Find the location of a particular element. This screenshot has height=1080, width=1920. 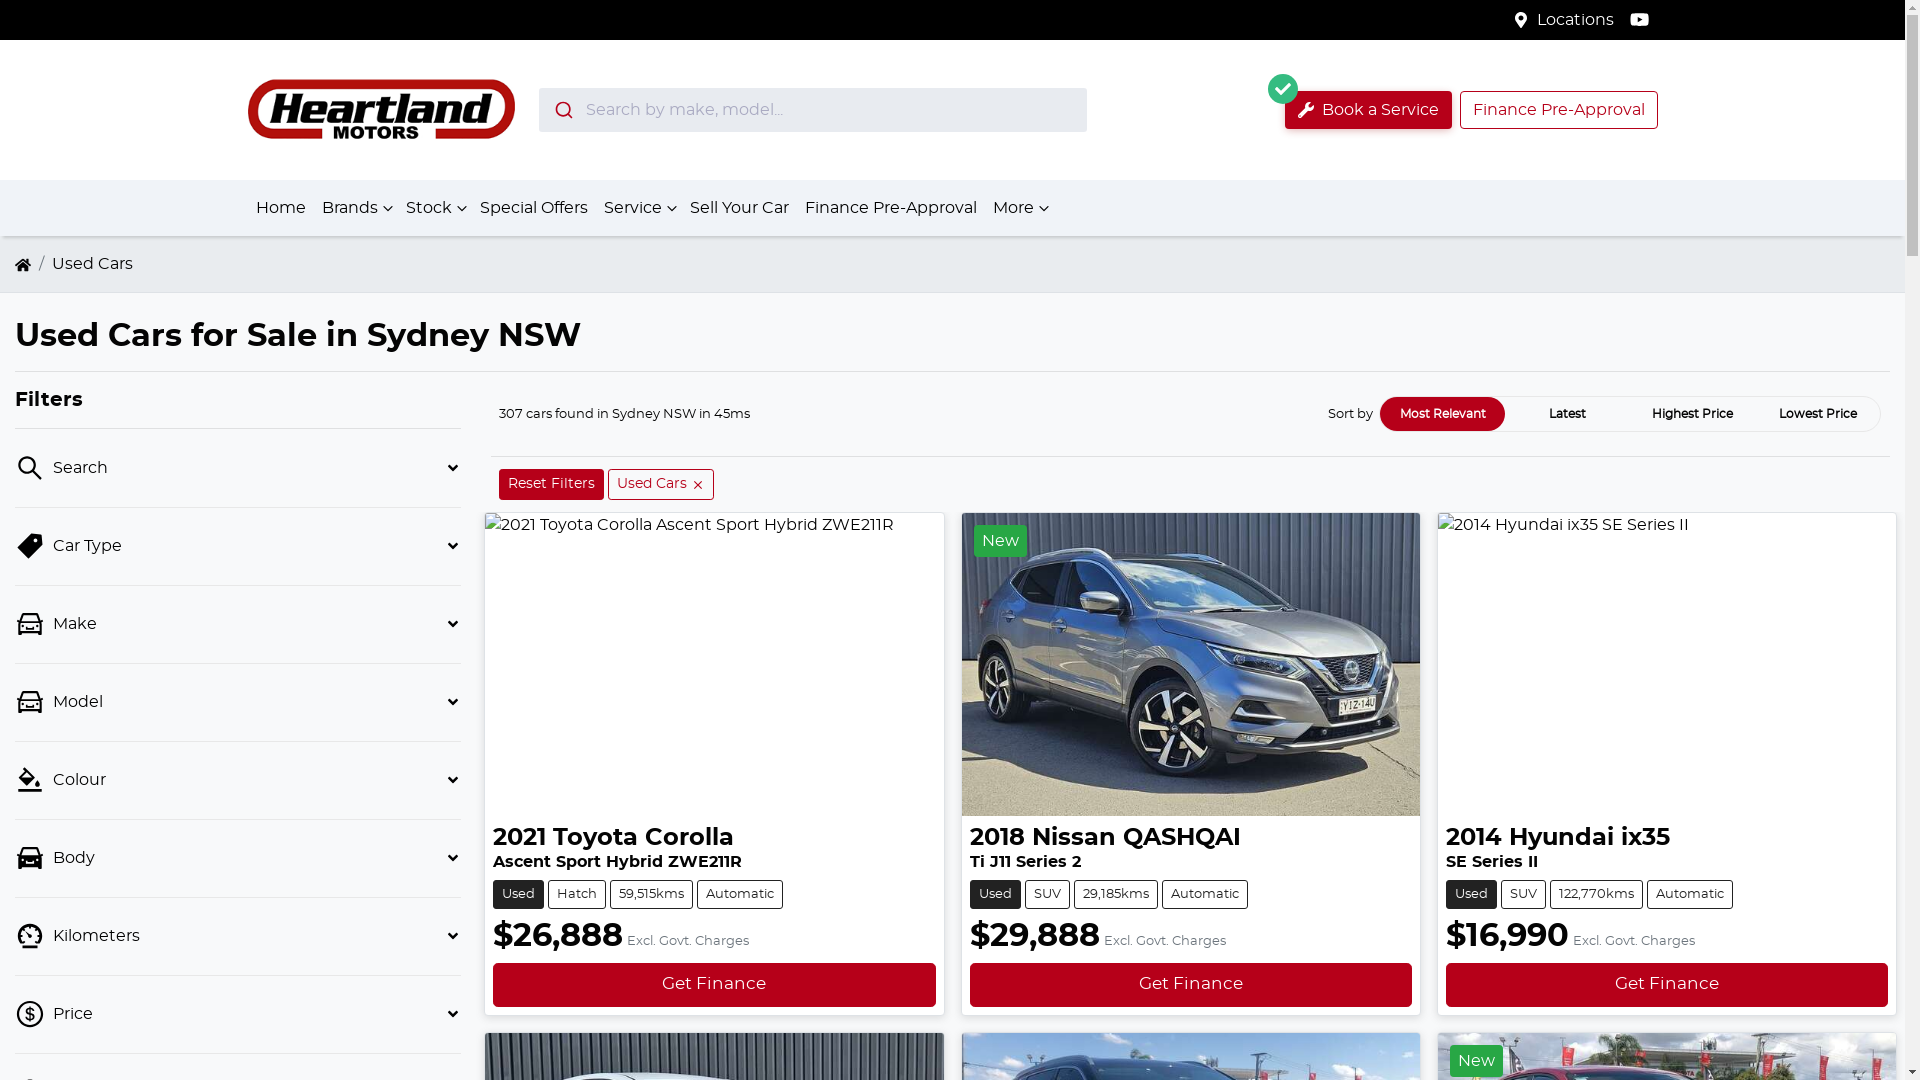

Book a Service is located at coordinates (1368, 109).